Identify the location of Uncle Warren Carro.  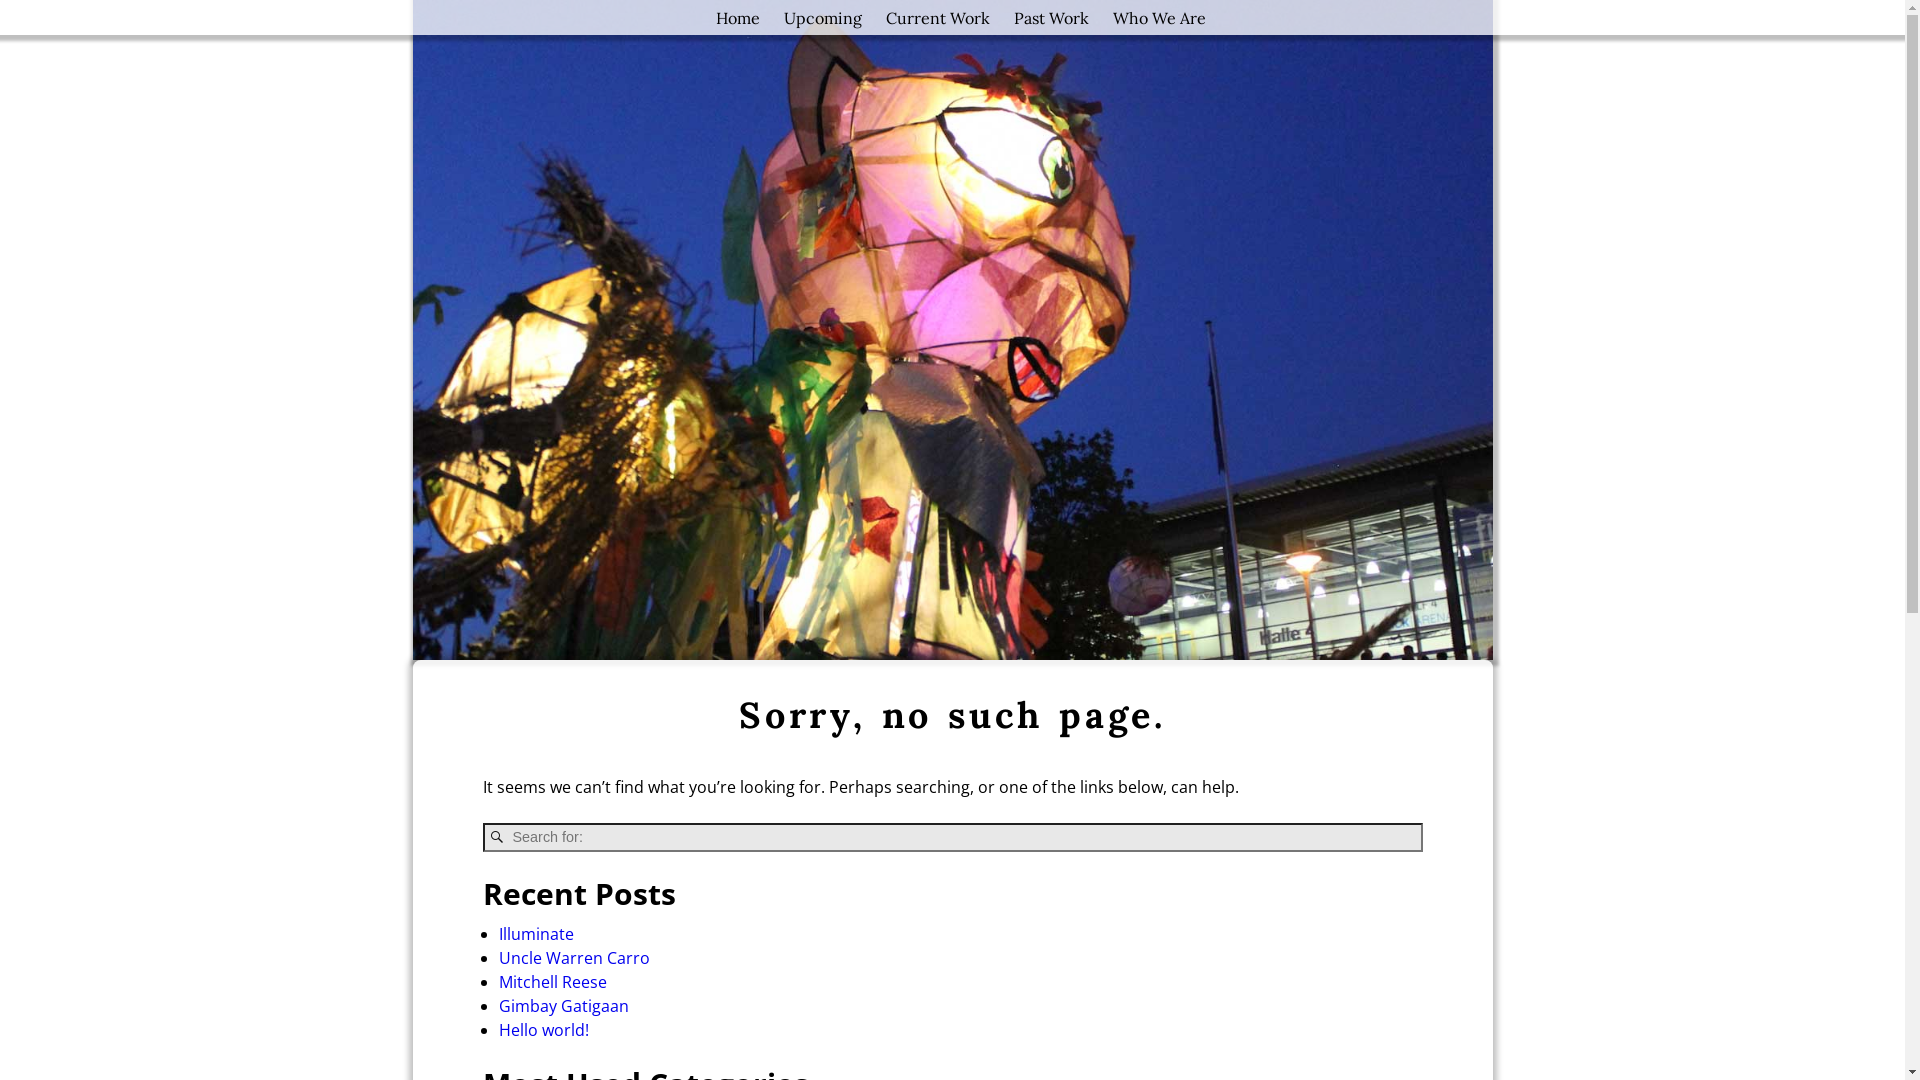
(574, 958).